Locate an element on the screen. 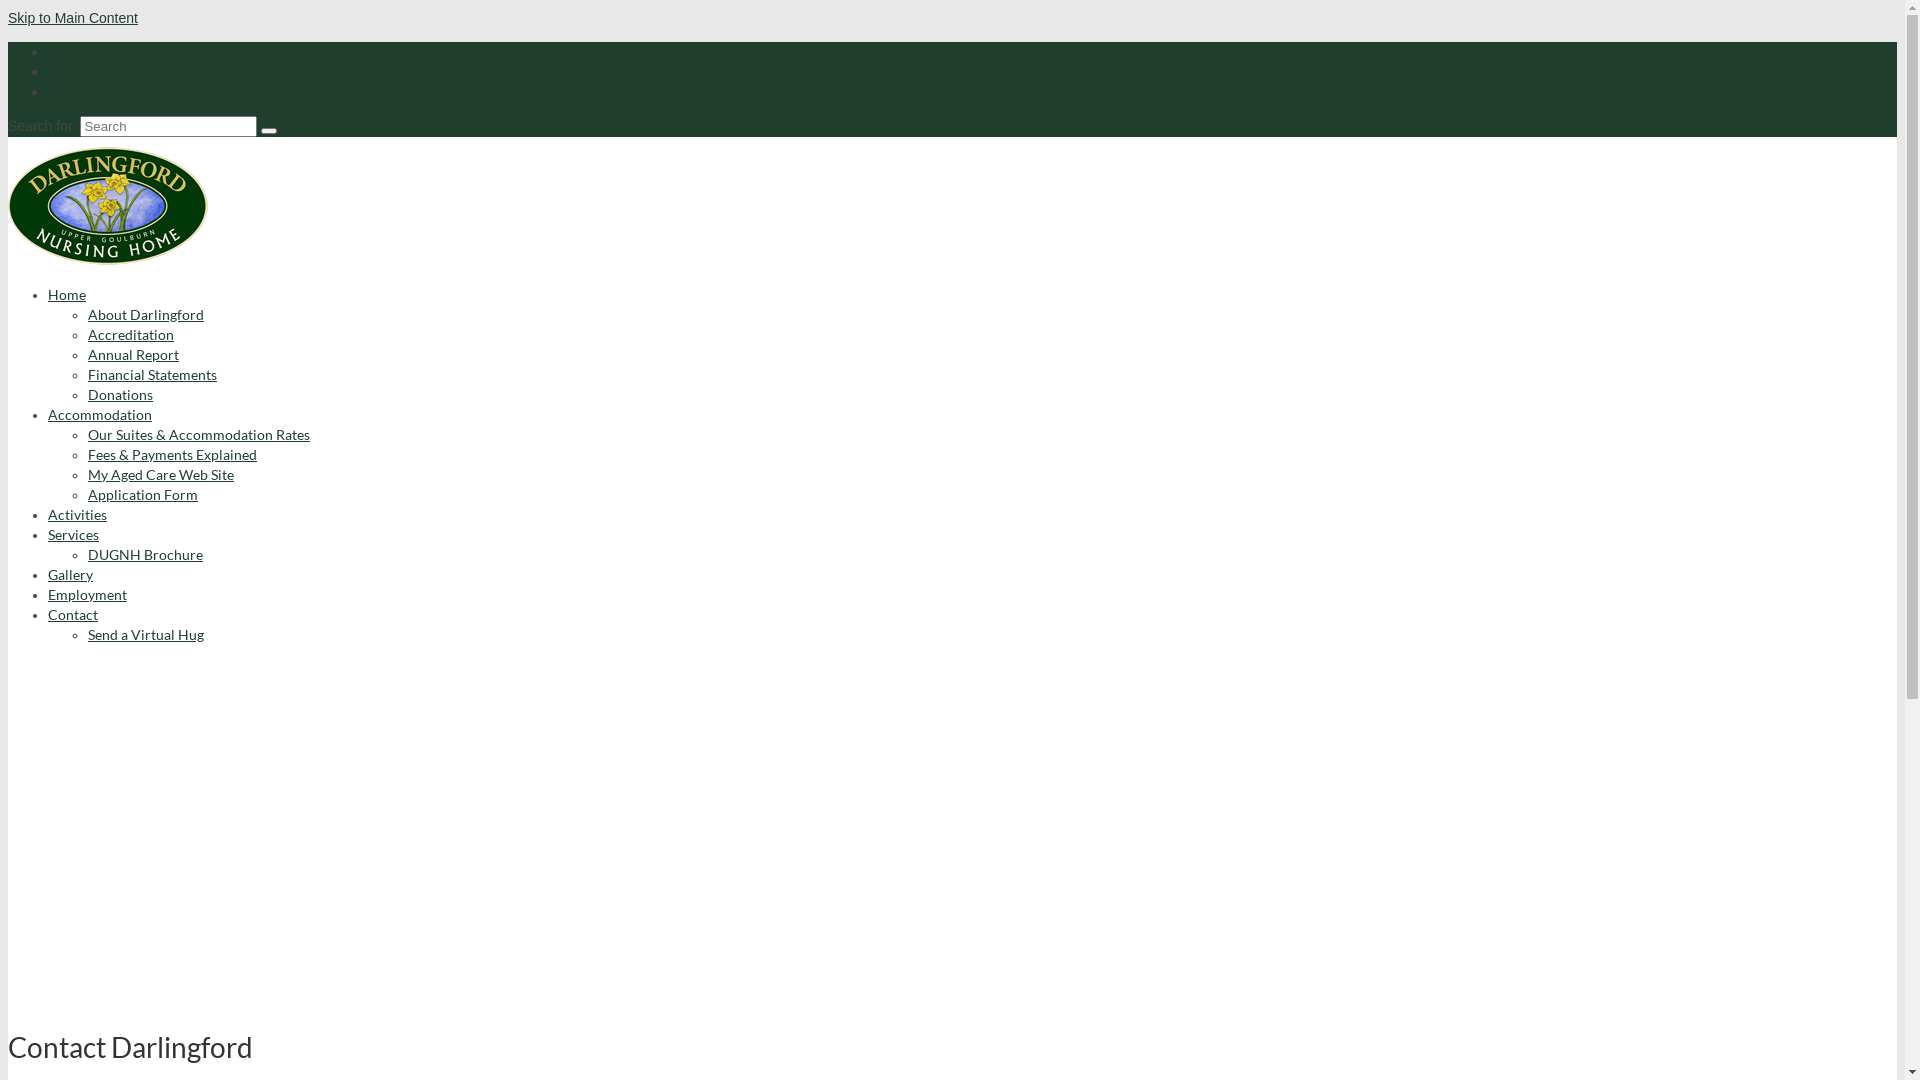 The height and width of the screenshot is (1080, 1920). Services is located at coordinates (74, 534).